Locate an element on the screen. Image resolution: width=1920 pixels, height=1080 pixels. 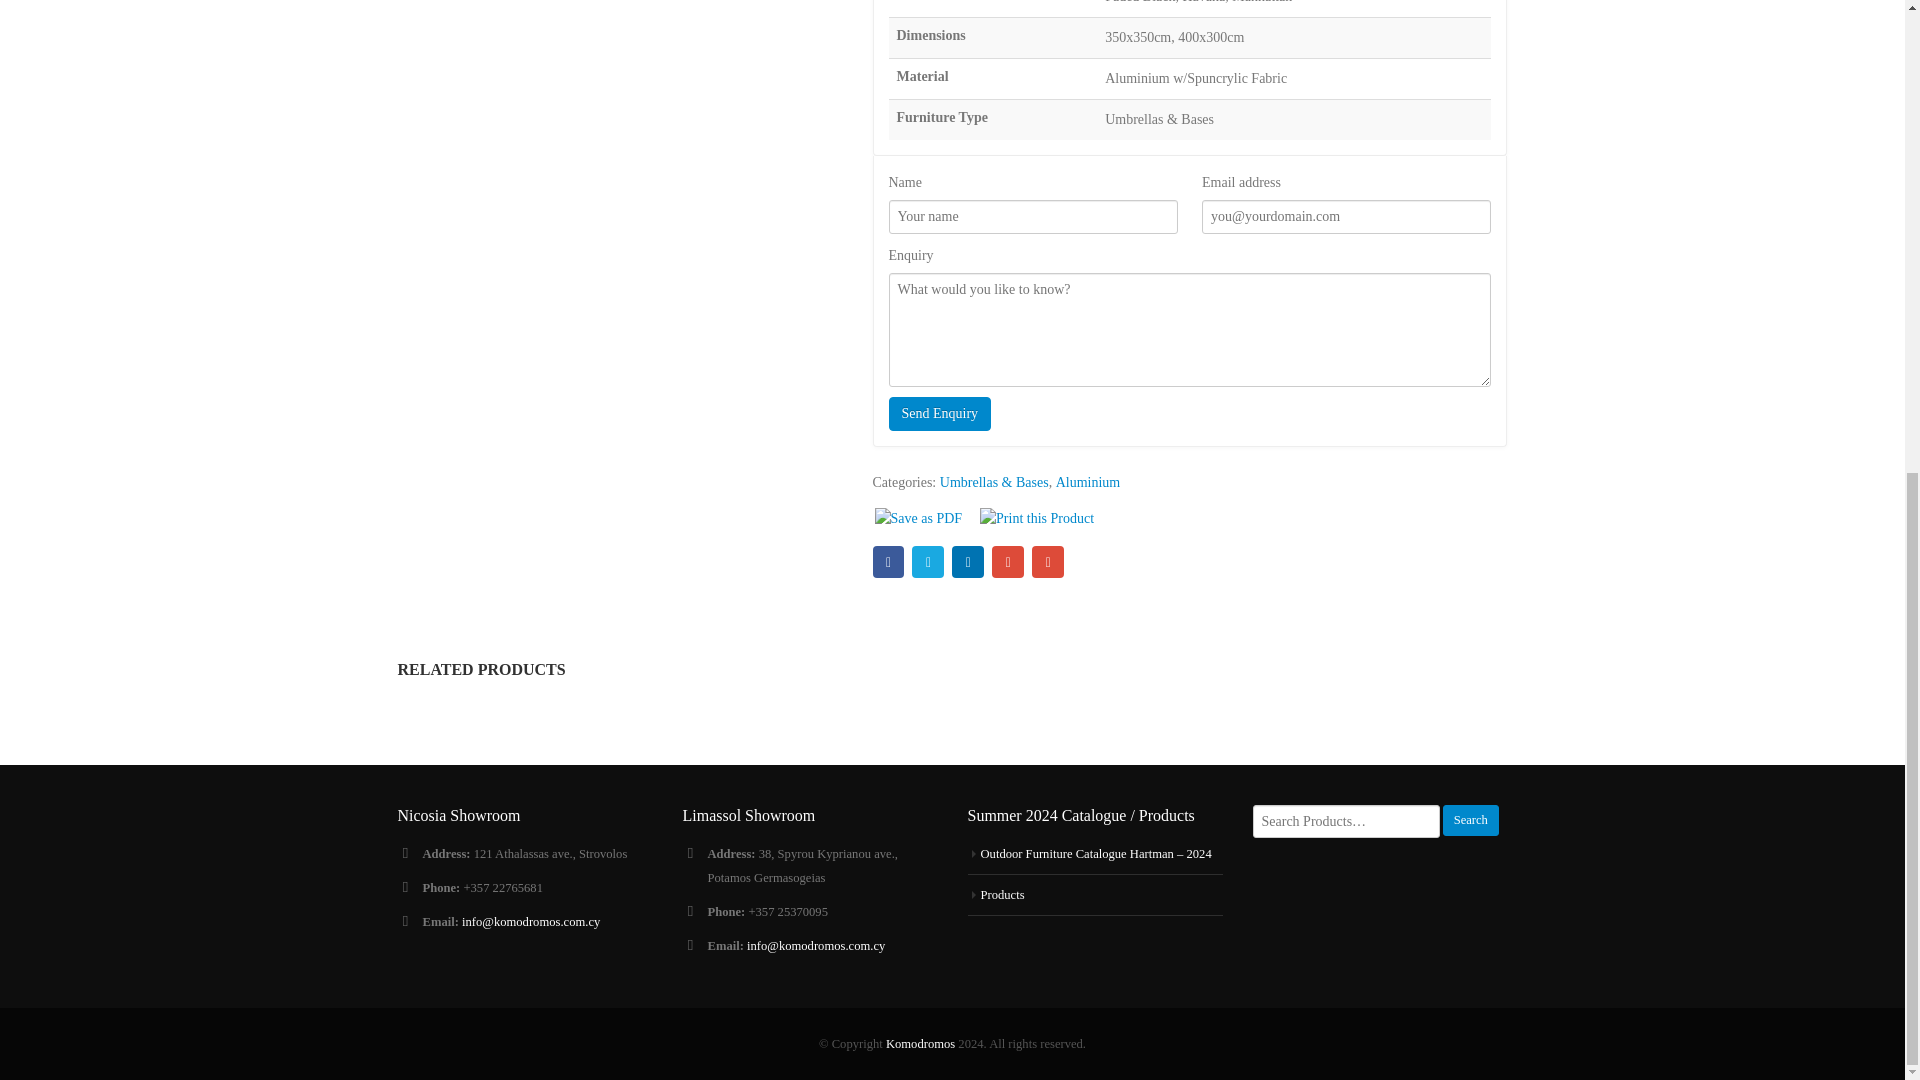
Email is located at coordinates (1048, 562).